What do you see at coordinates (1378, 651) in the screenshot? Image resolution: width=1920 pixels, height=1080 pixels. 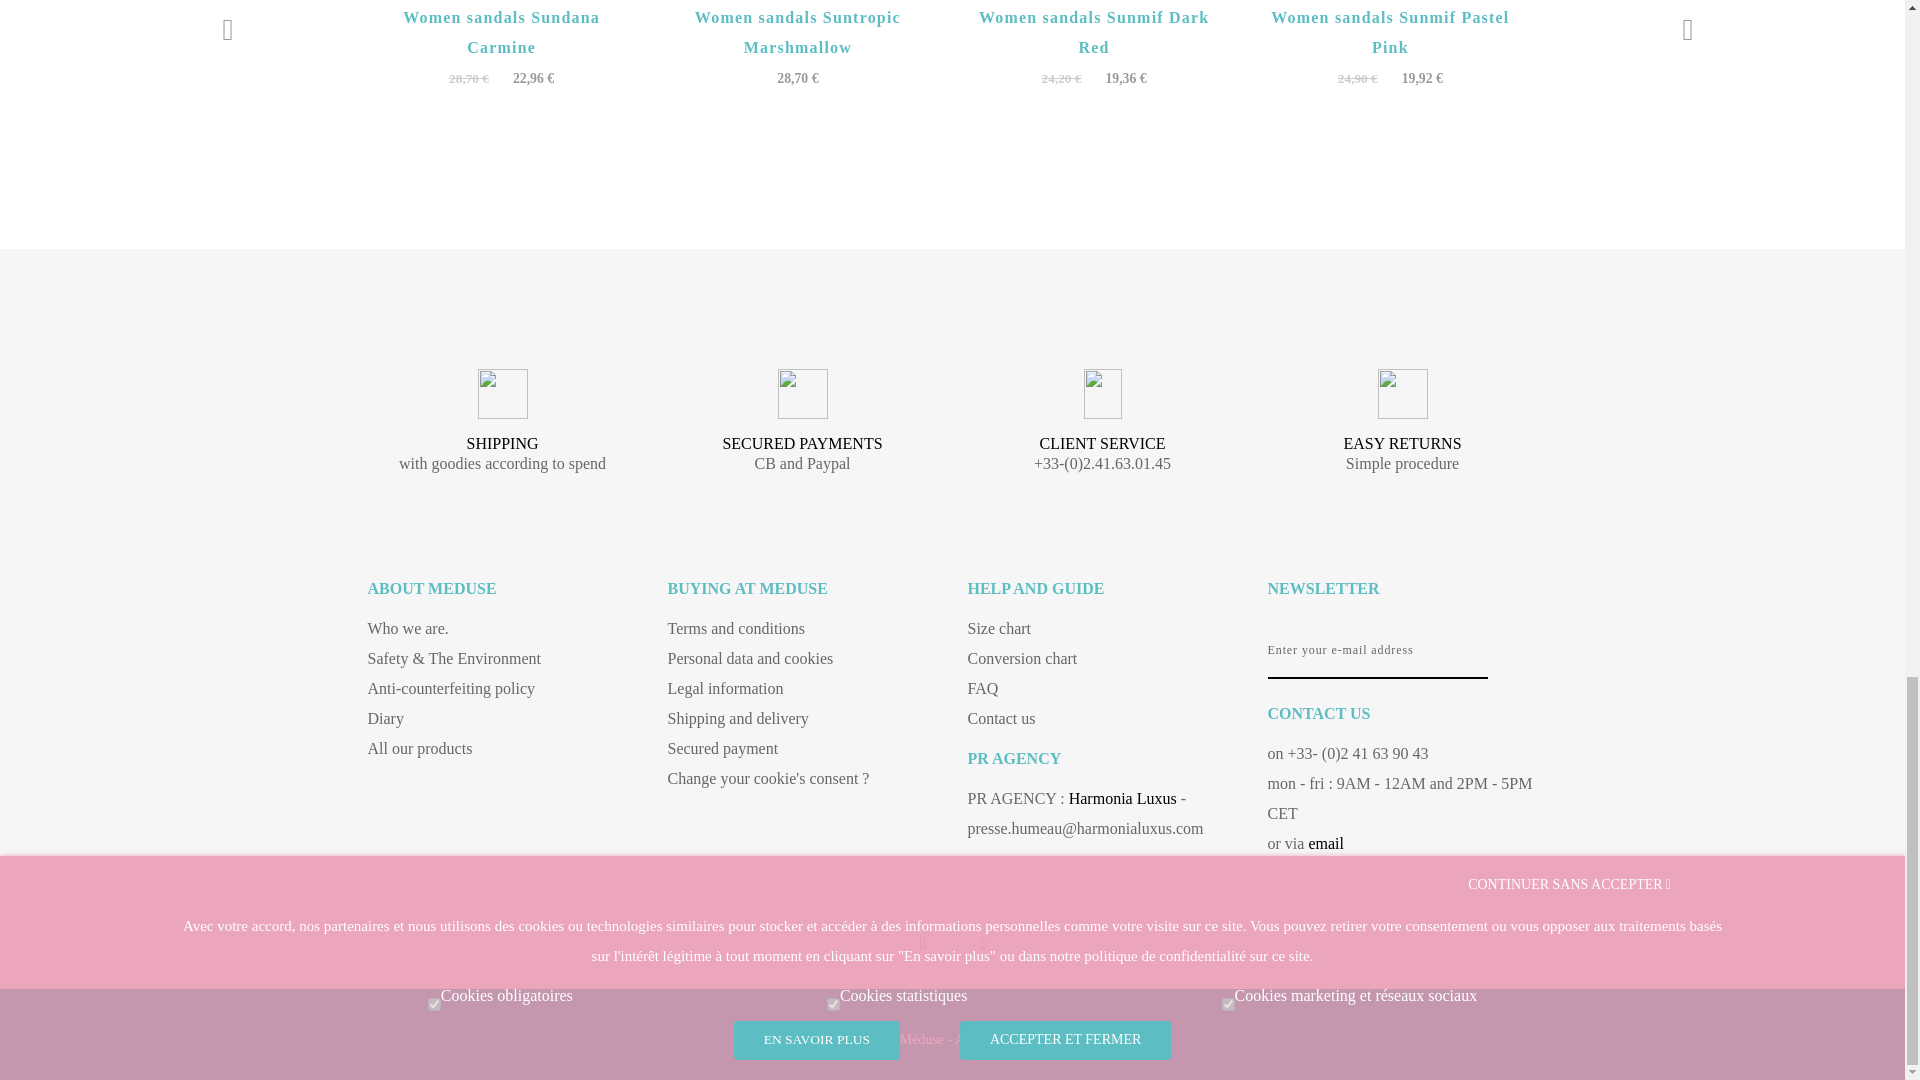 I see `Enter your e-mail address` at bounding box center [1378, 651].